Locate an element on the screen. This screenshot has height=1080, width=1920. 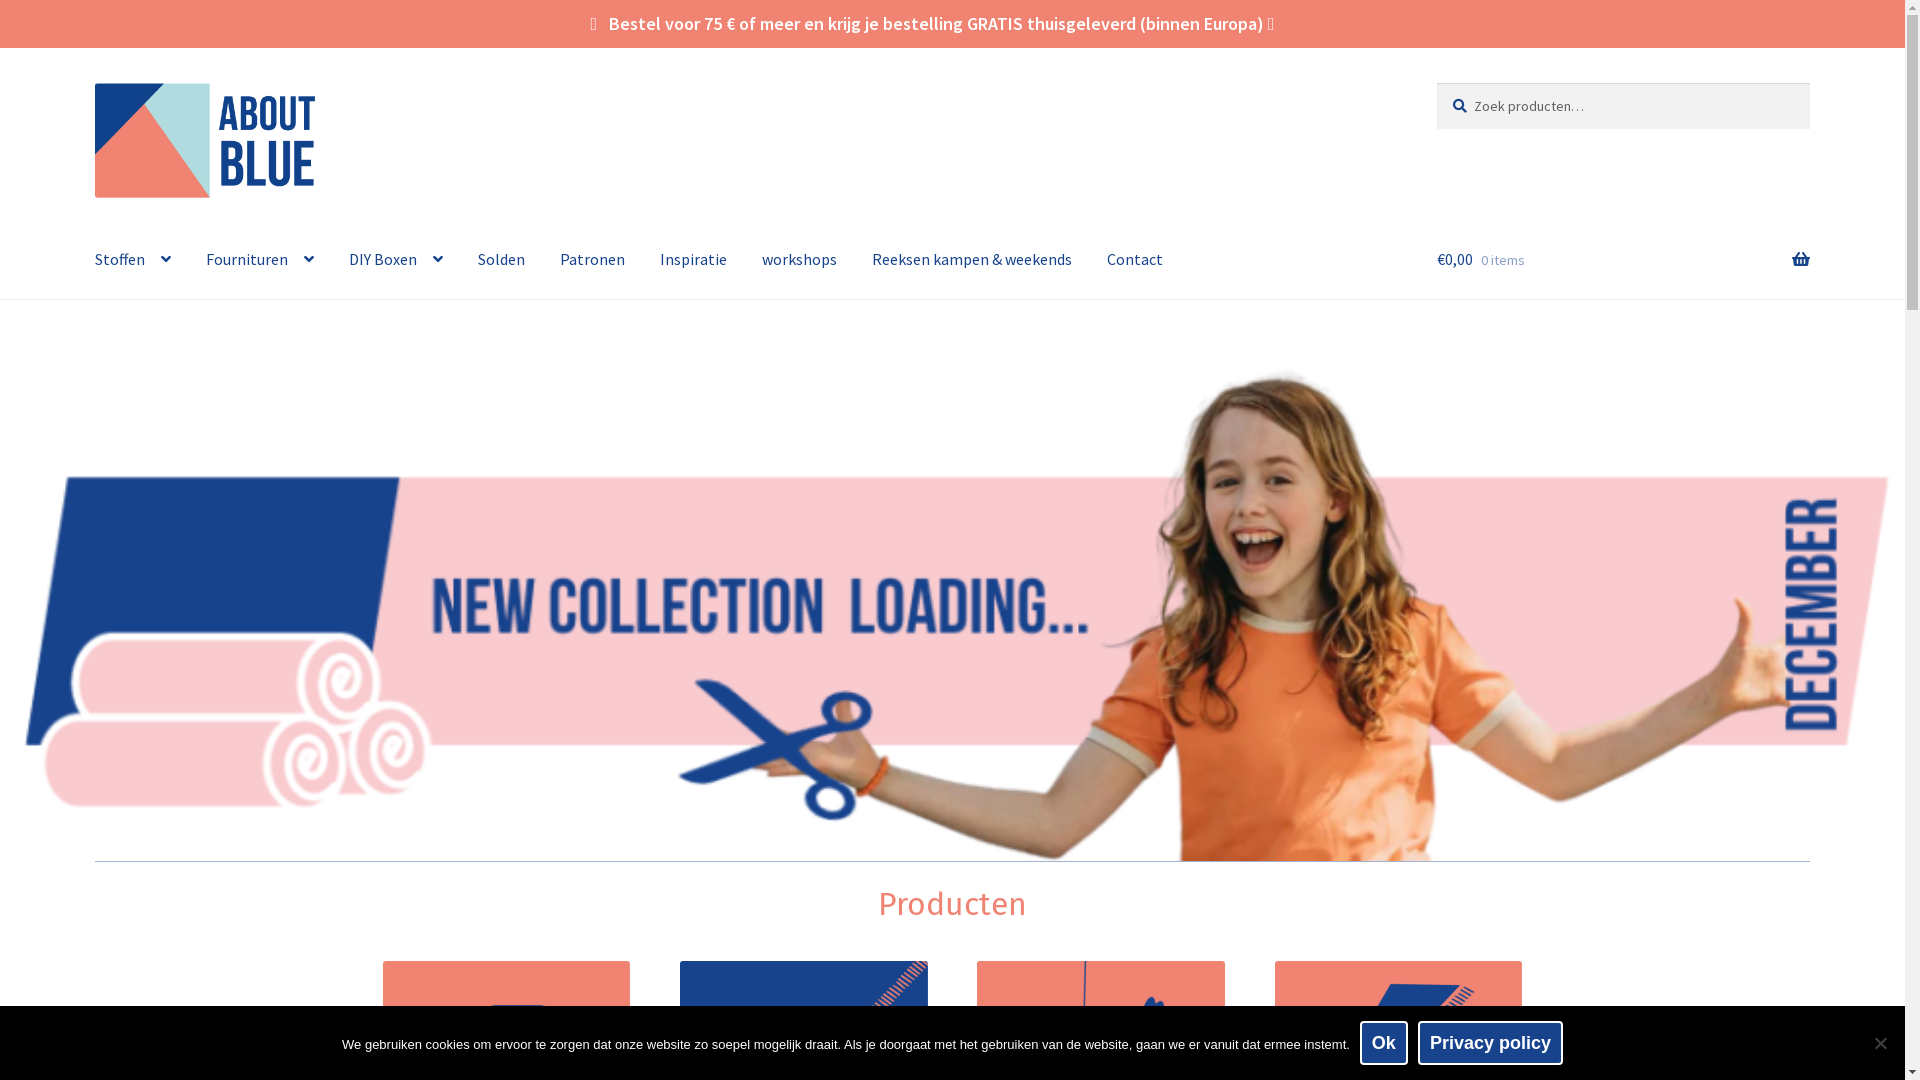
Zoeken is located at coordinates (1436, 82).